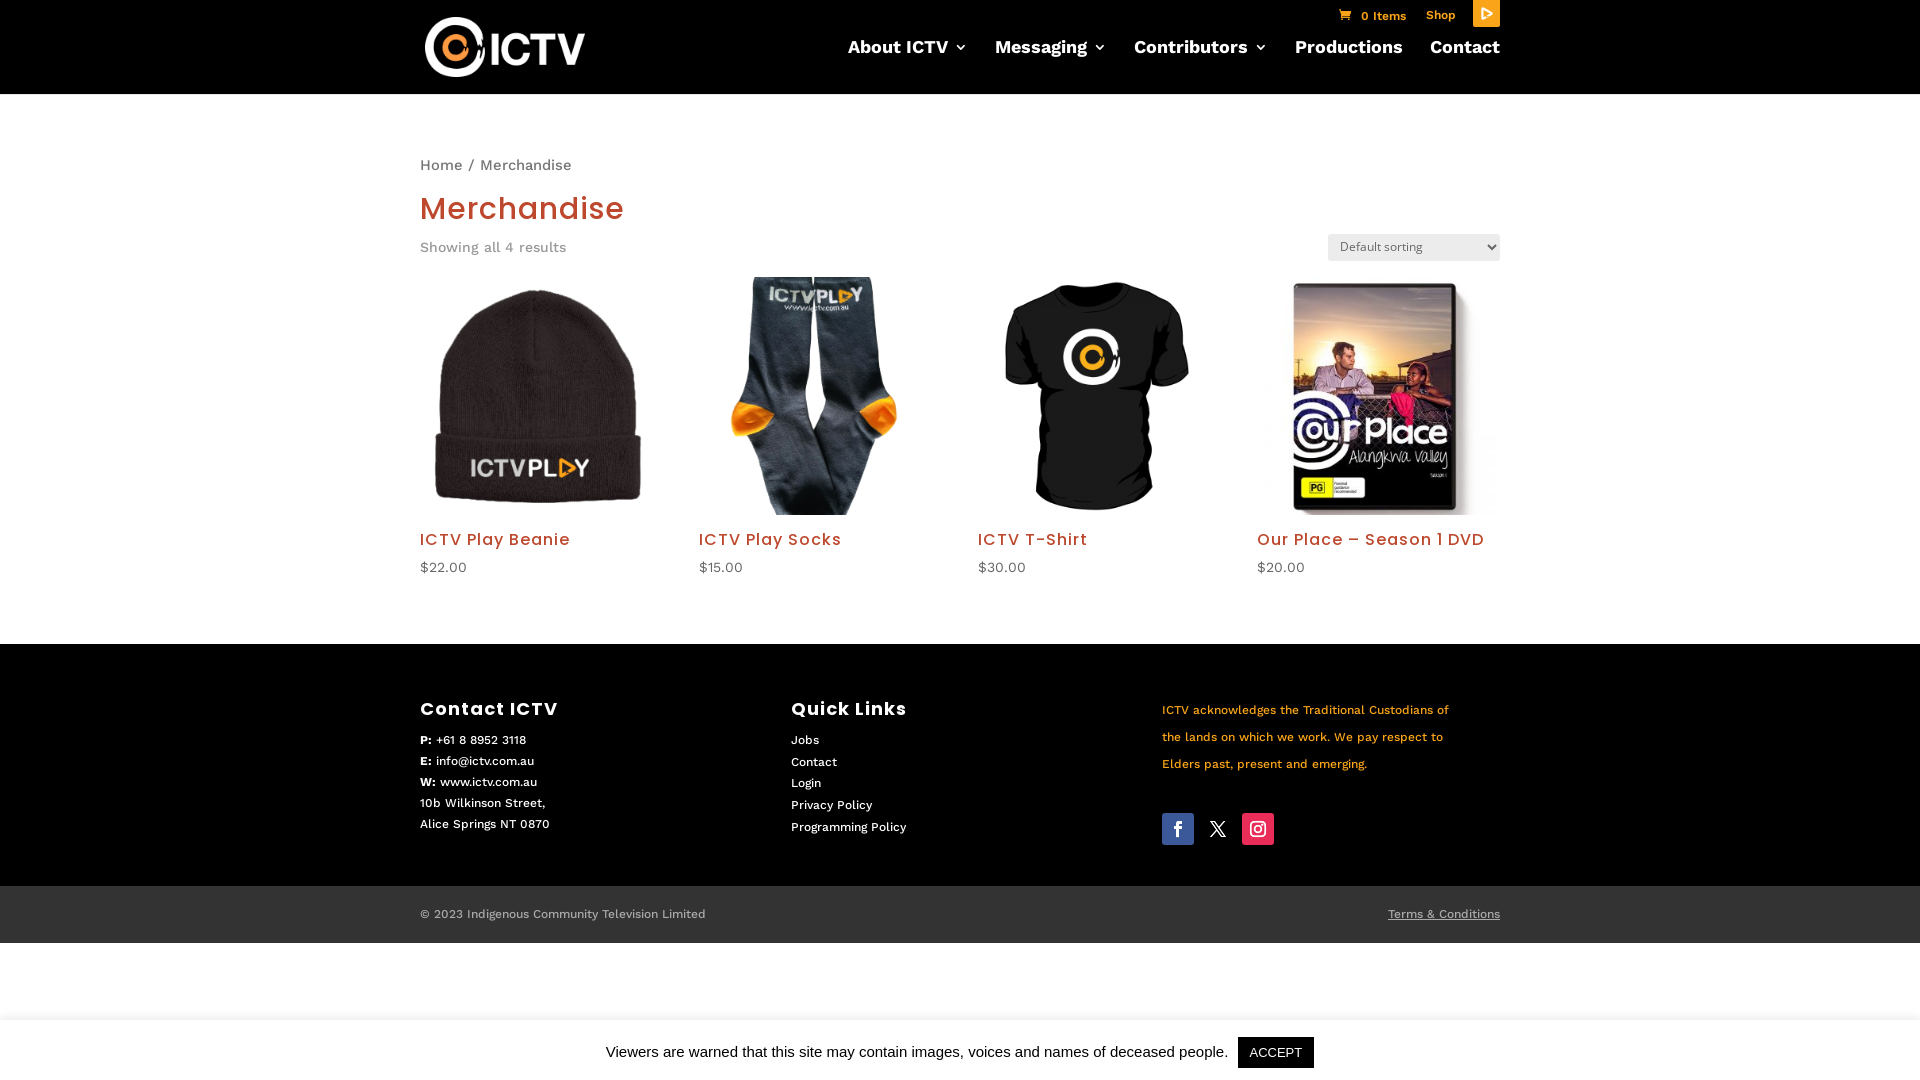 This screenshot has height=1080, width=1920. Describe the element at coordinates (1441, 20) in the screenshot. I see `Shop` at that location.